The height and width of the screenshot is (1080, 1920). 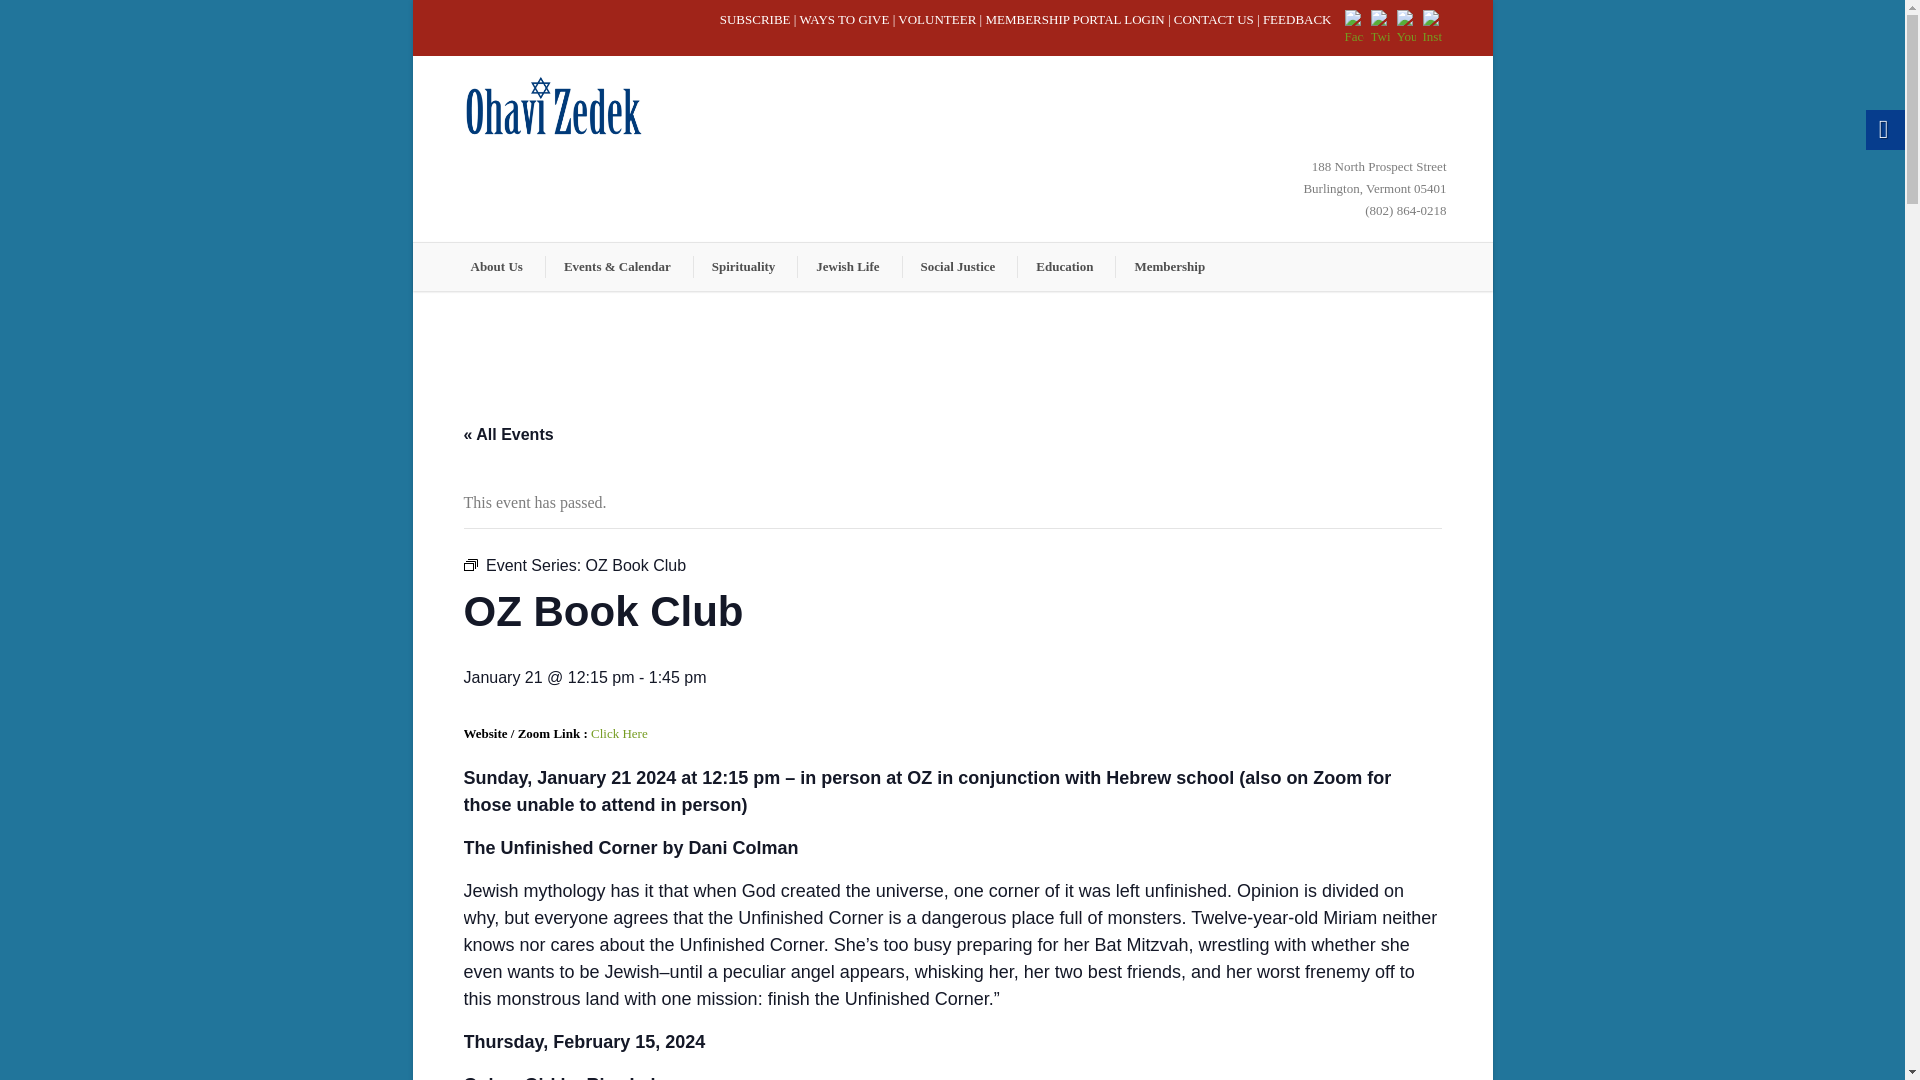 What do you see at coordinates (1074, 19) in the screenshot?
I see `MEMBERSHIP PORTAL LOGIN` at bounding box center [1074, 19].